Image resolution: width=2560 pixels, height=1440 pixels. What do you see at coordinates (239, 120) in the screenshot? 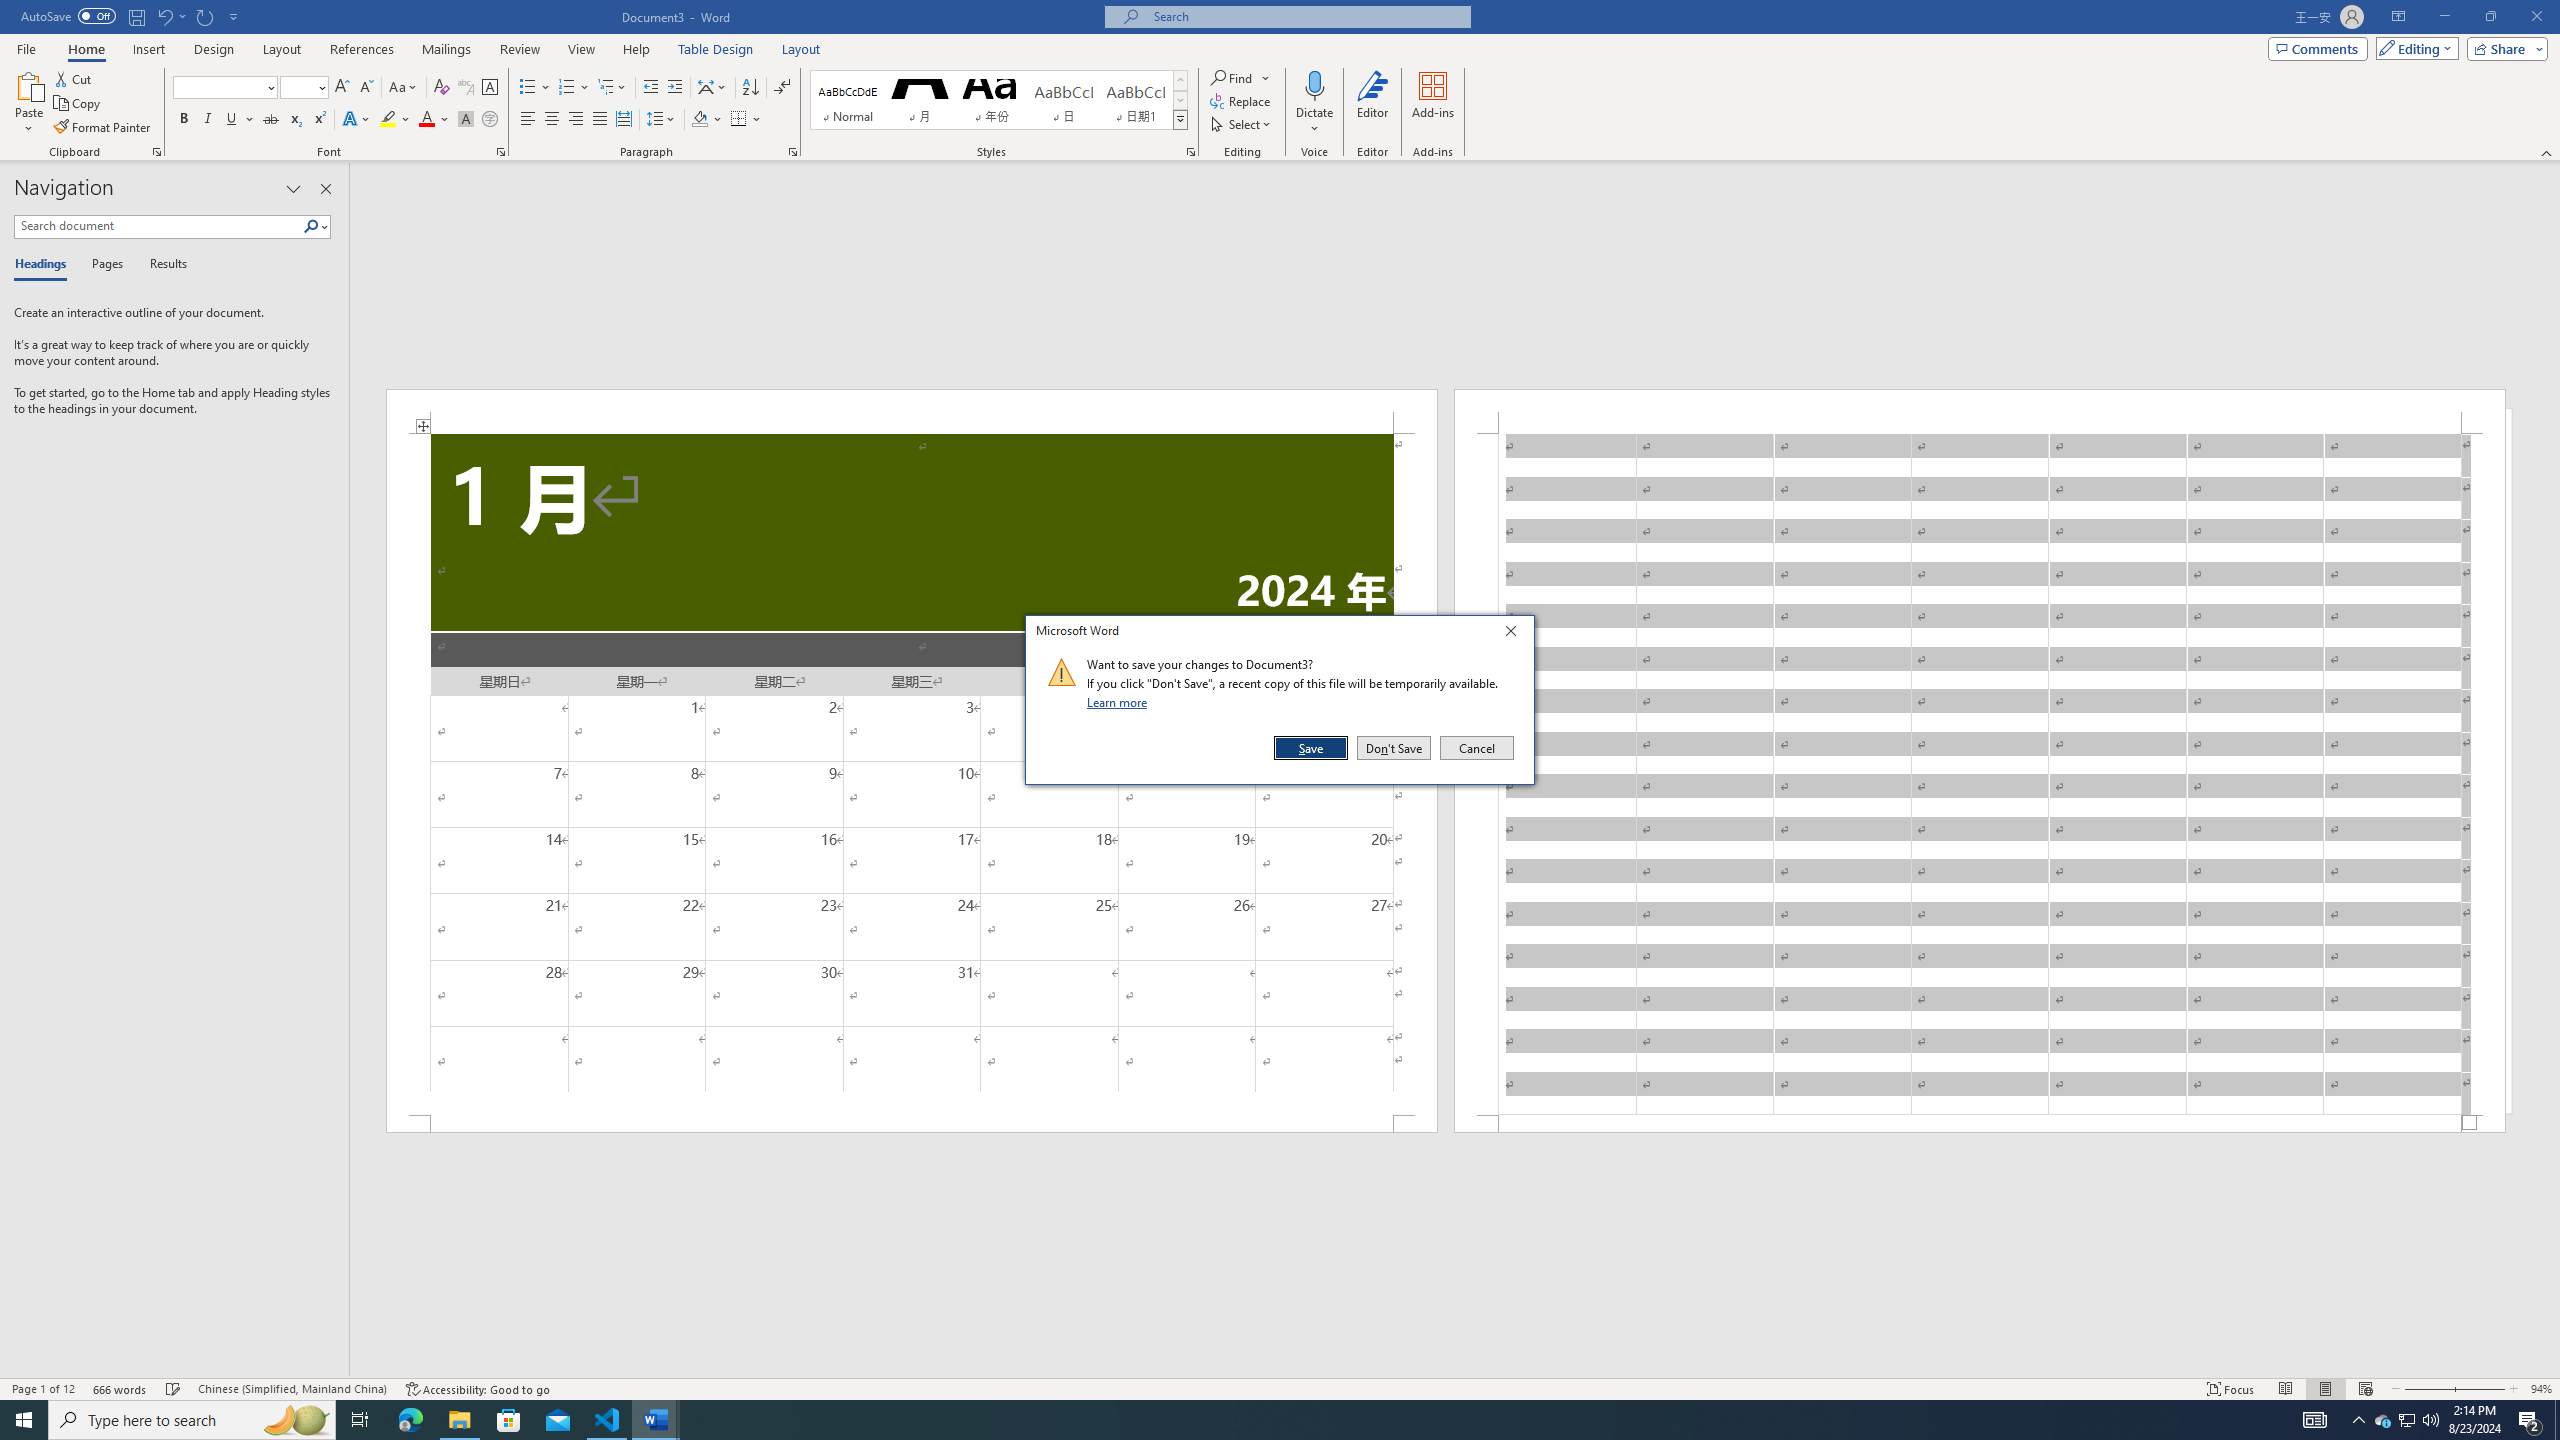
I see `Underline` at bounding box center [239, 120].